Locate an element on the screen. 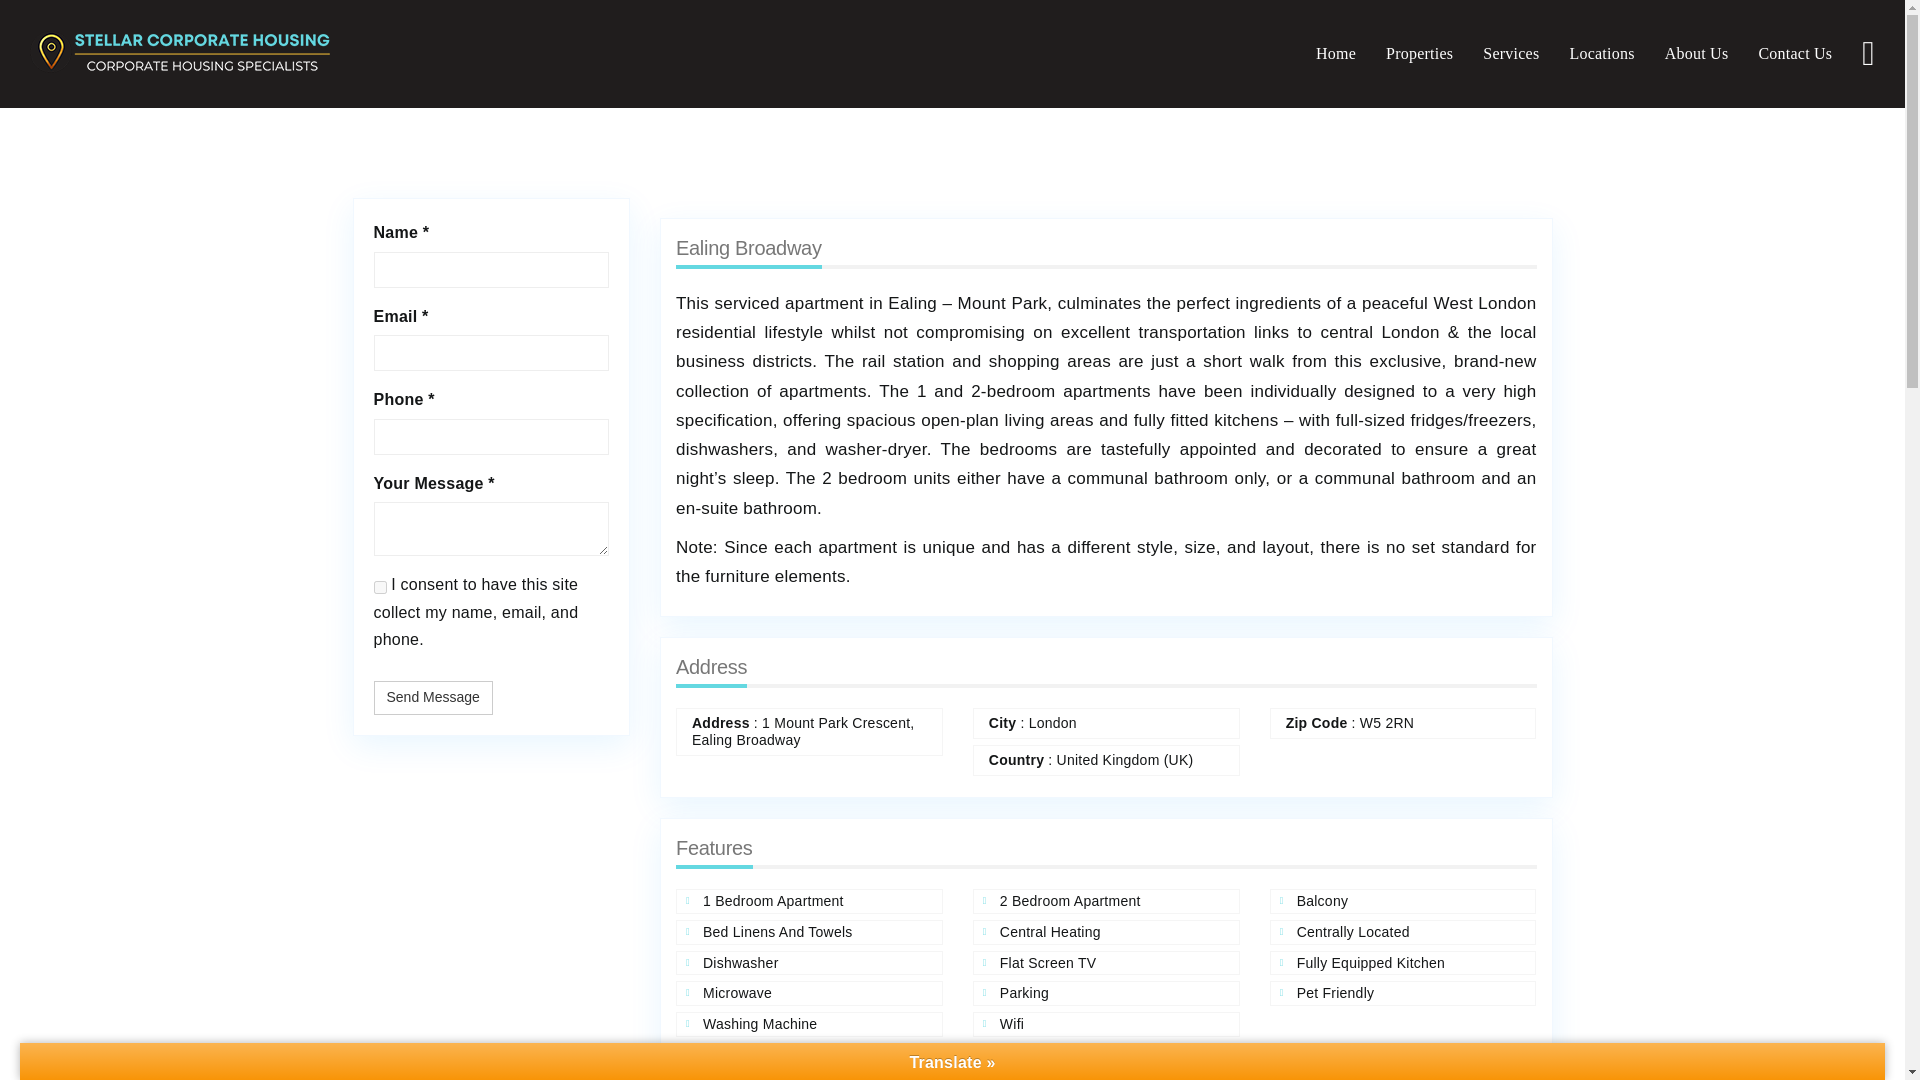  Send Message is located at coordinates (434, 698).